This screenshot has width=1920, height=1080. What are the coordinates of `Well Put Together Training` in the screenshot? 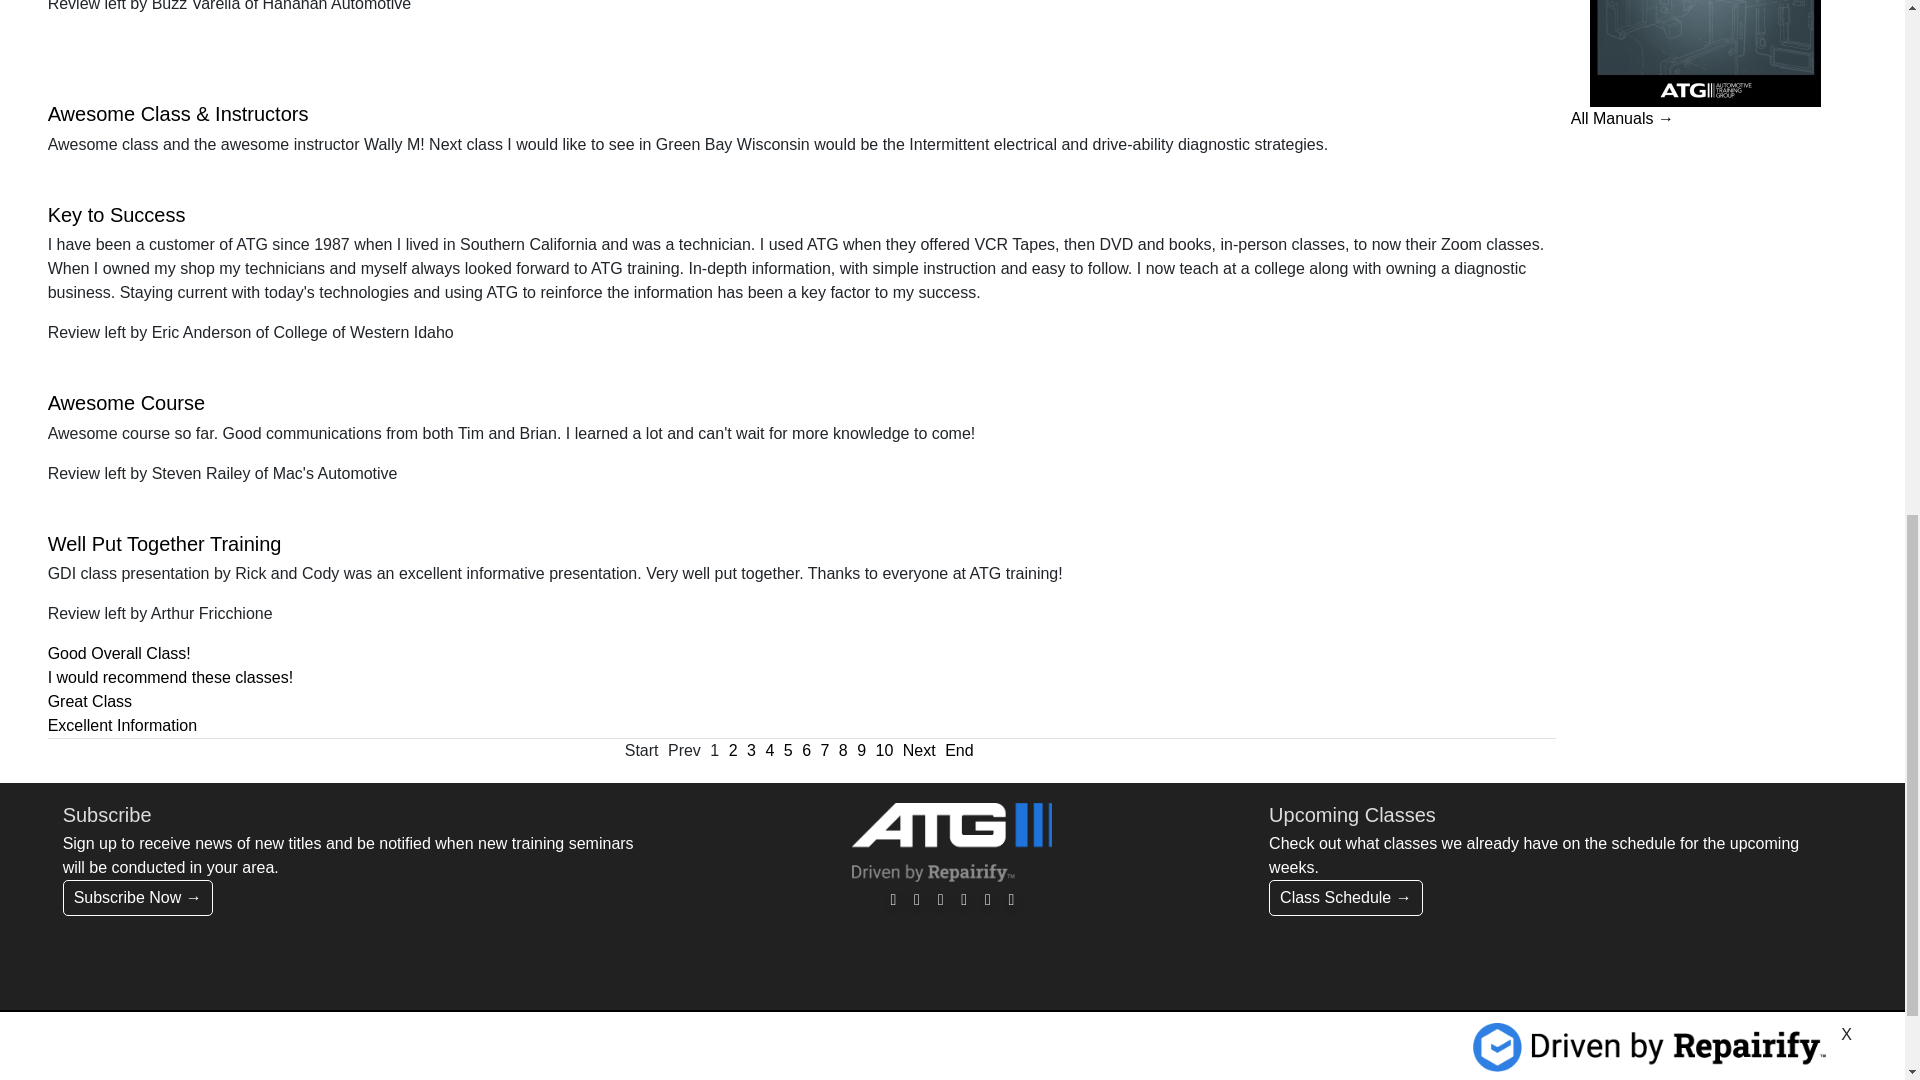 It's located at (165, 544).